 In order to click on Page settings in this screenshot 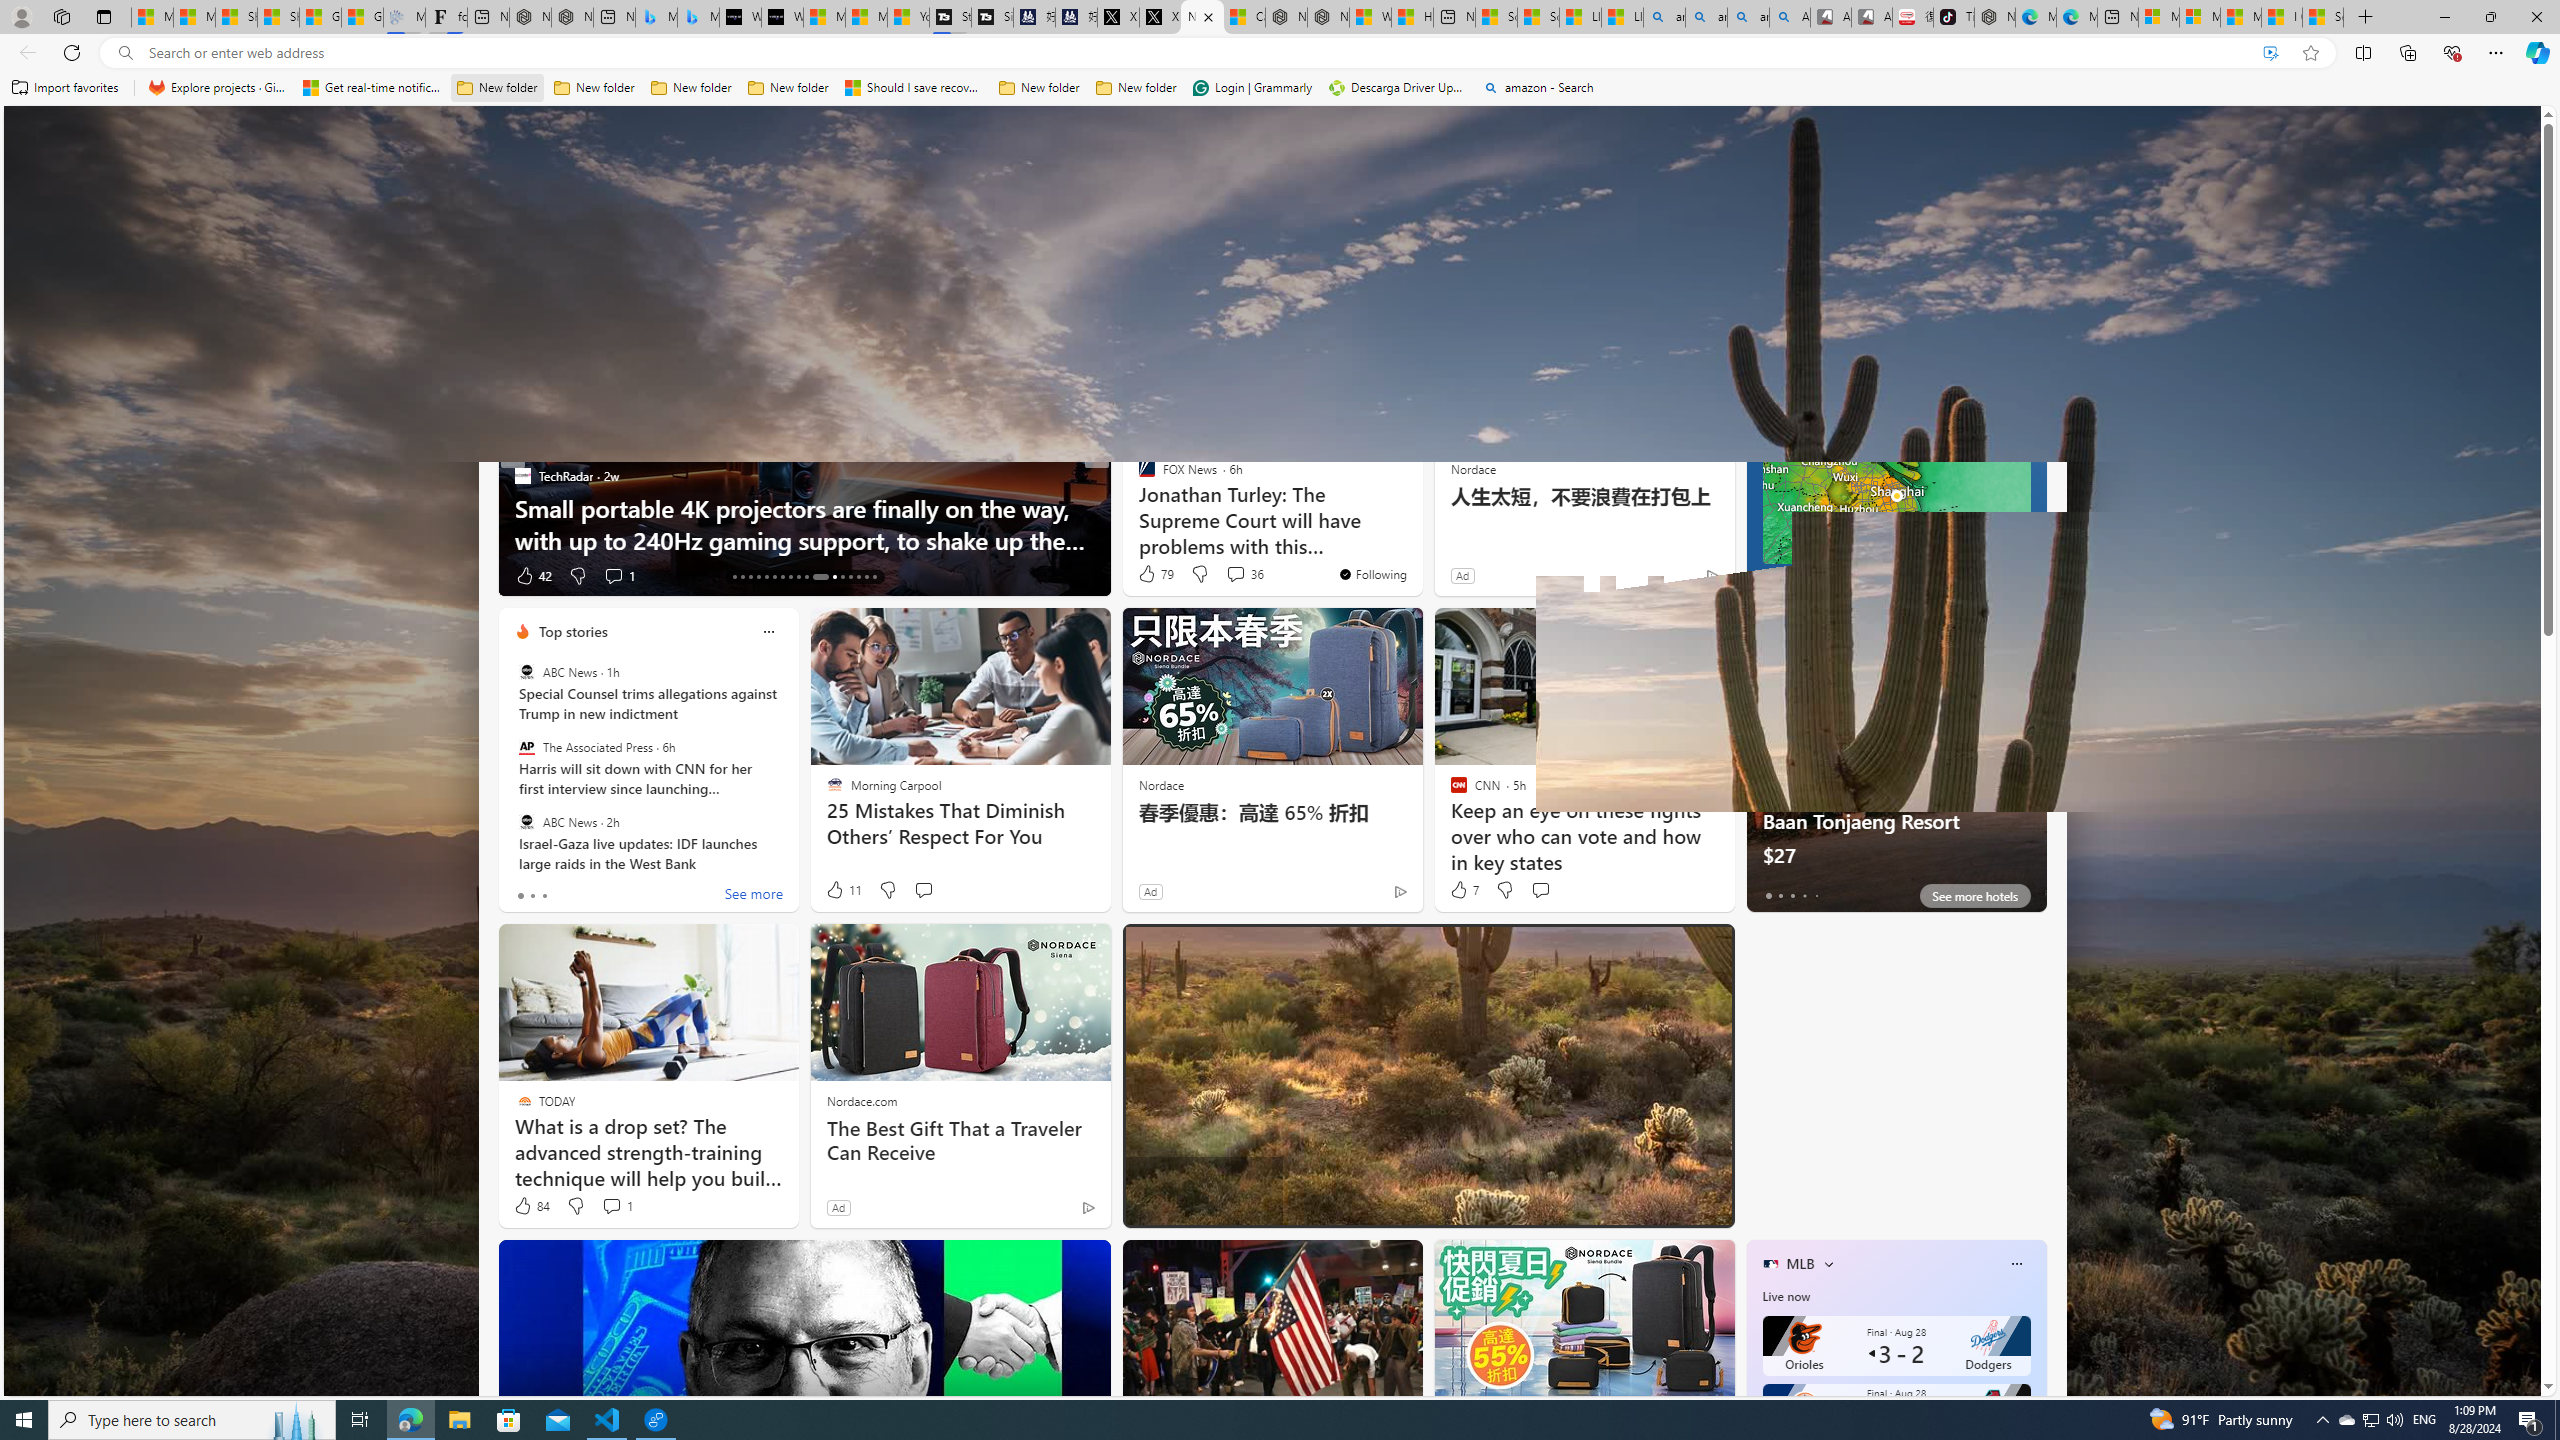, I will do `click(2497, 138)`.